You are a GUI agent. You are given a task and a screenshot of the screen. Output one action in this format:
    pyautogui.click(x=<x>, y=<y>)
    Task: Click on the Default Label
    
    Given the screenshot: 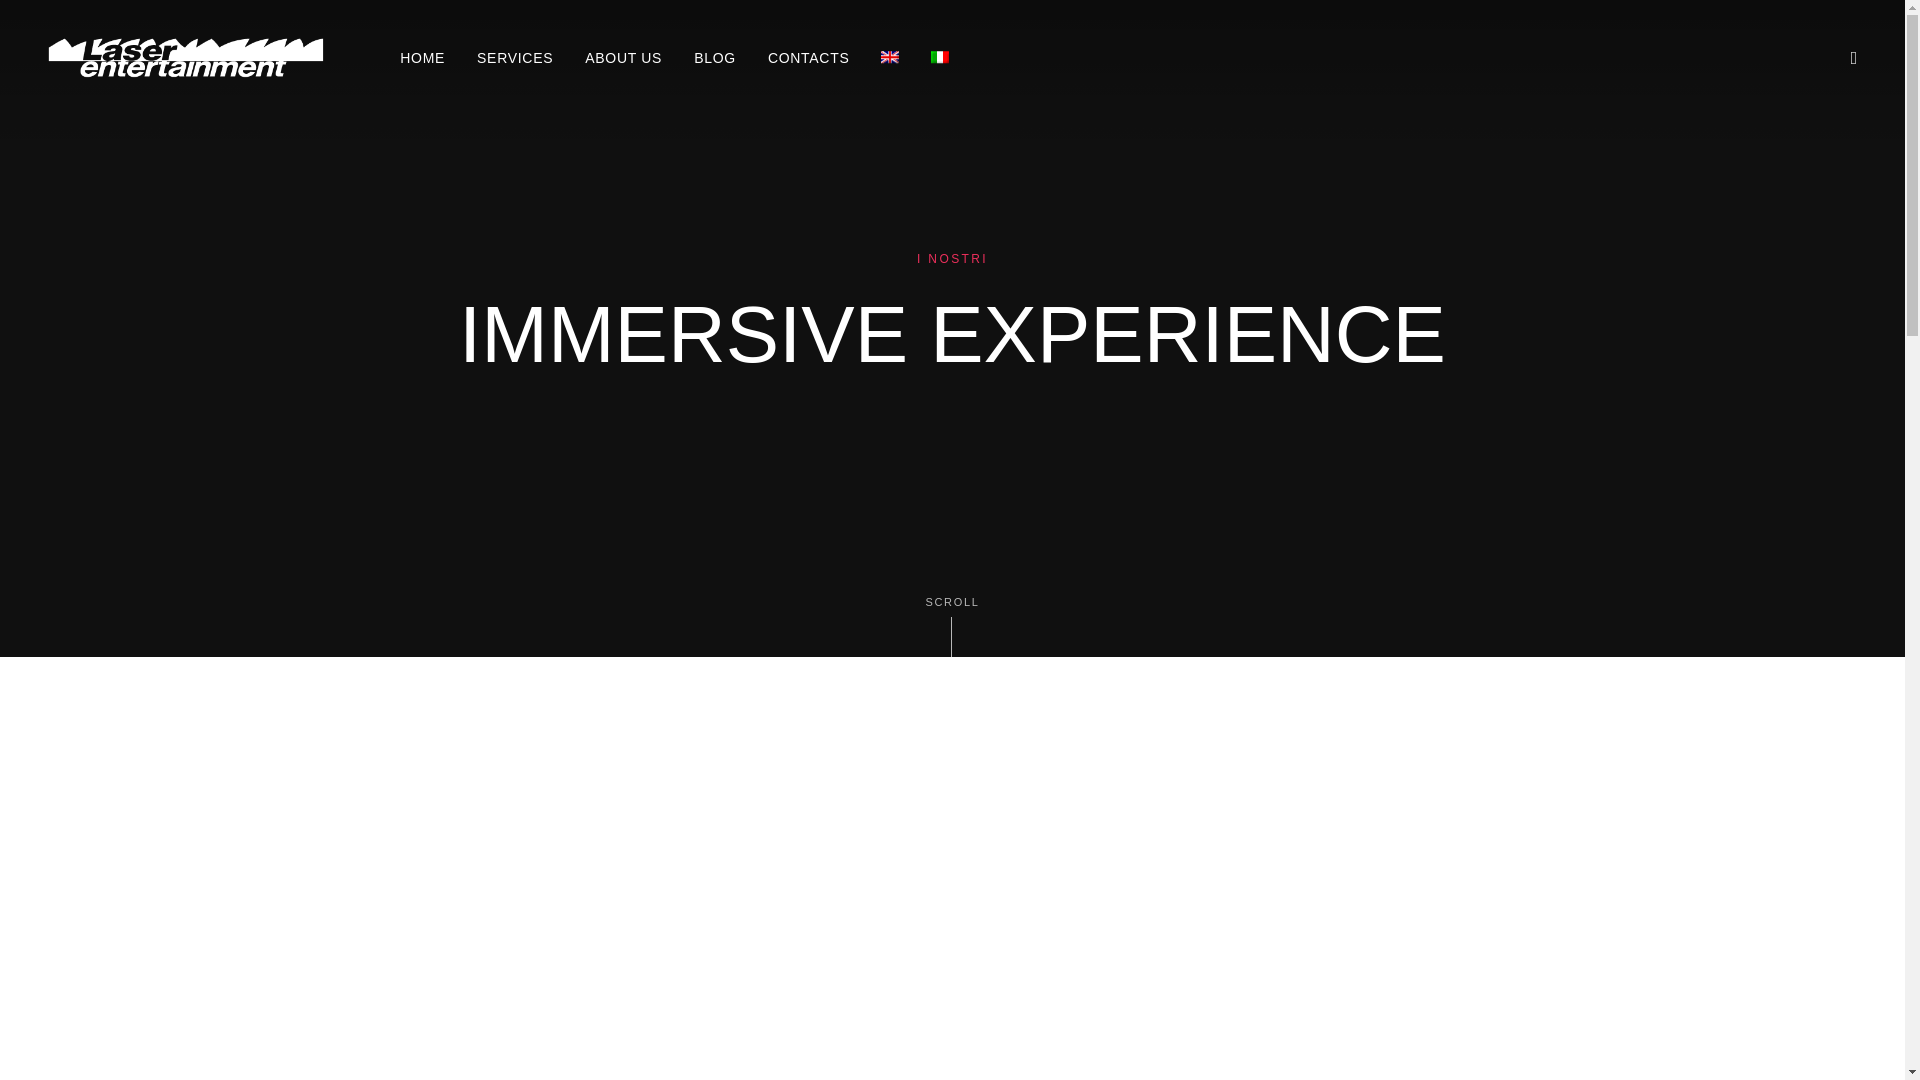 What is the action you would take?
    pyautogui.click(x=856, y=768)
    